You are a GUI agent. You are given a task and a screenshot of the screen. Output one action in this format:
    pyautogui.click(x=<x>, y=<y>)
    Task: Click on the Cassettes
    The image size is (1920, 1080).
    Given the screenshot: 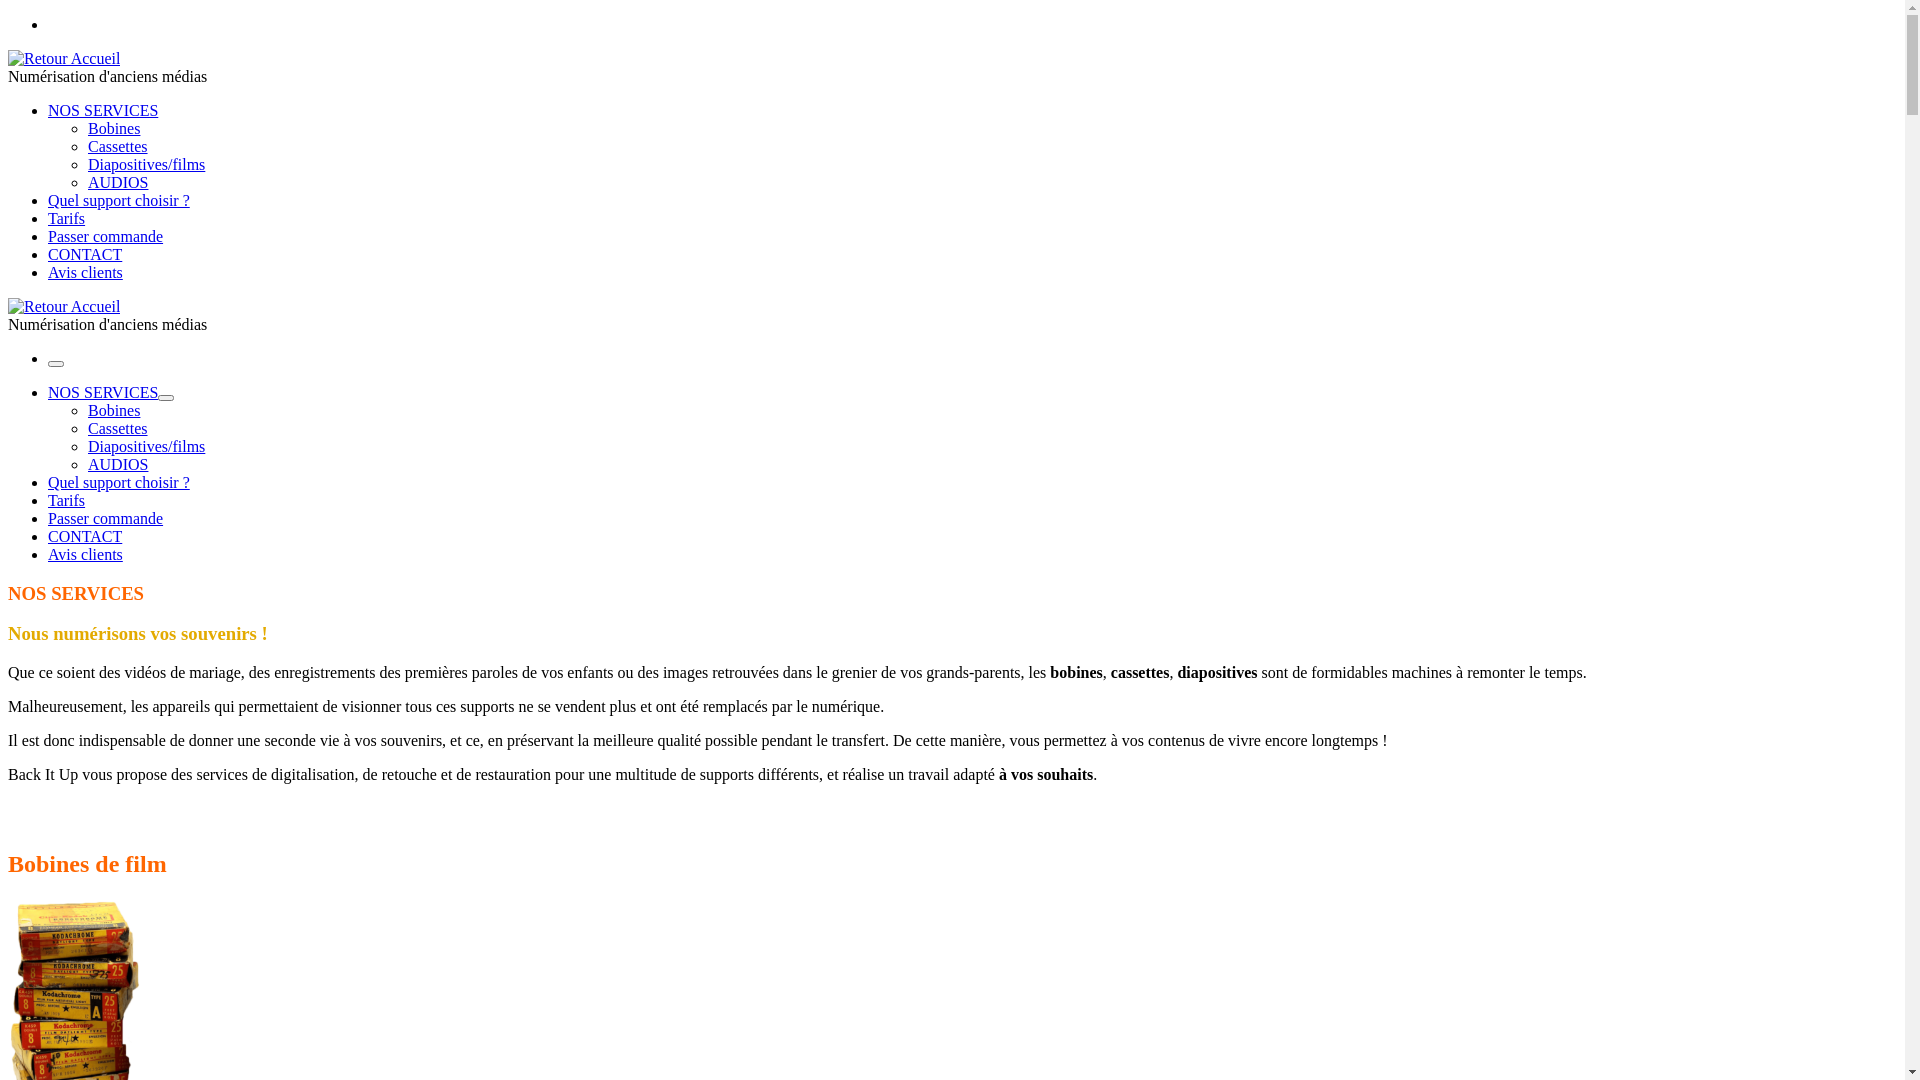 What is the action you would take?
    pyautogui.click(x=118, y=428)
    